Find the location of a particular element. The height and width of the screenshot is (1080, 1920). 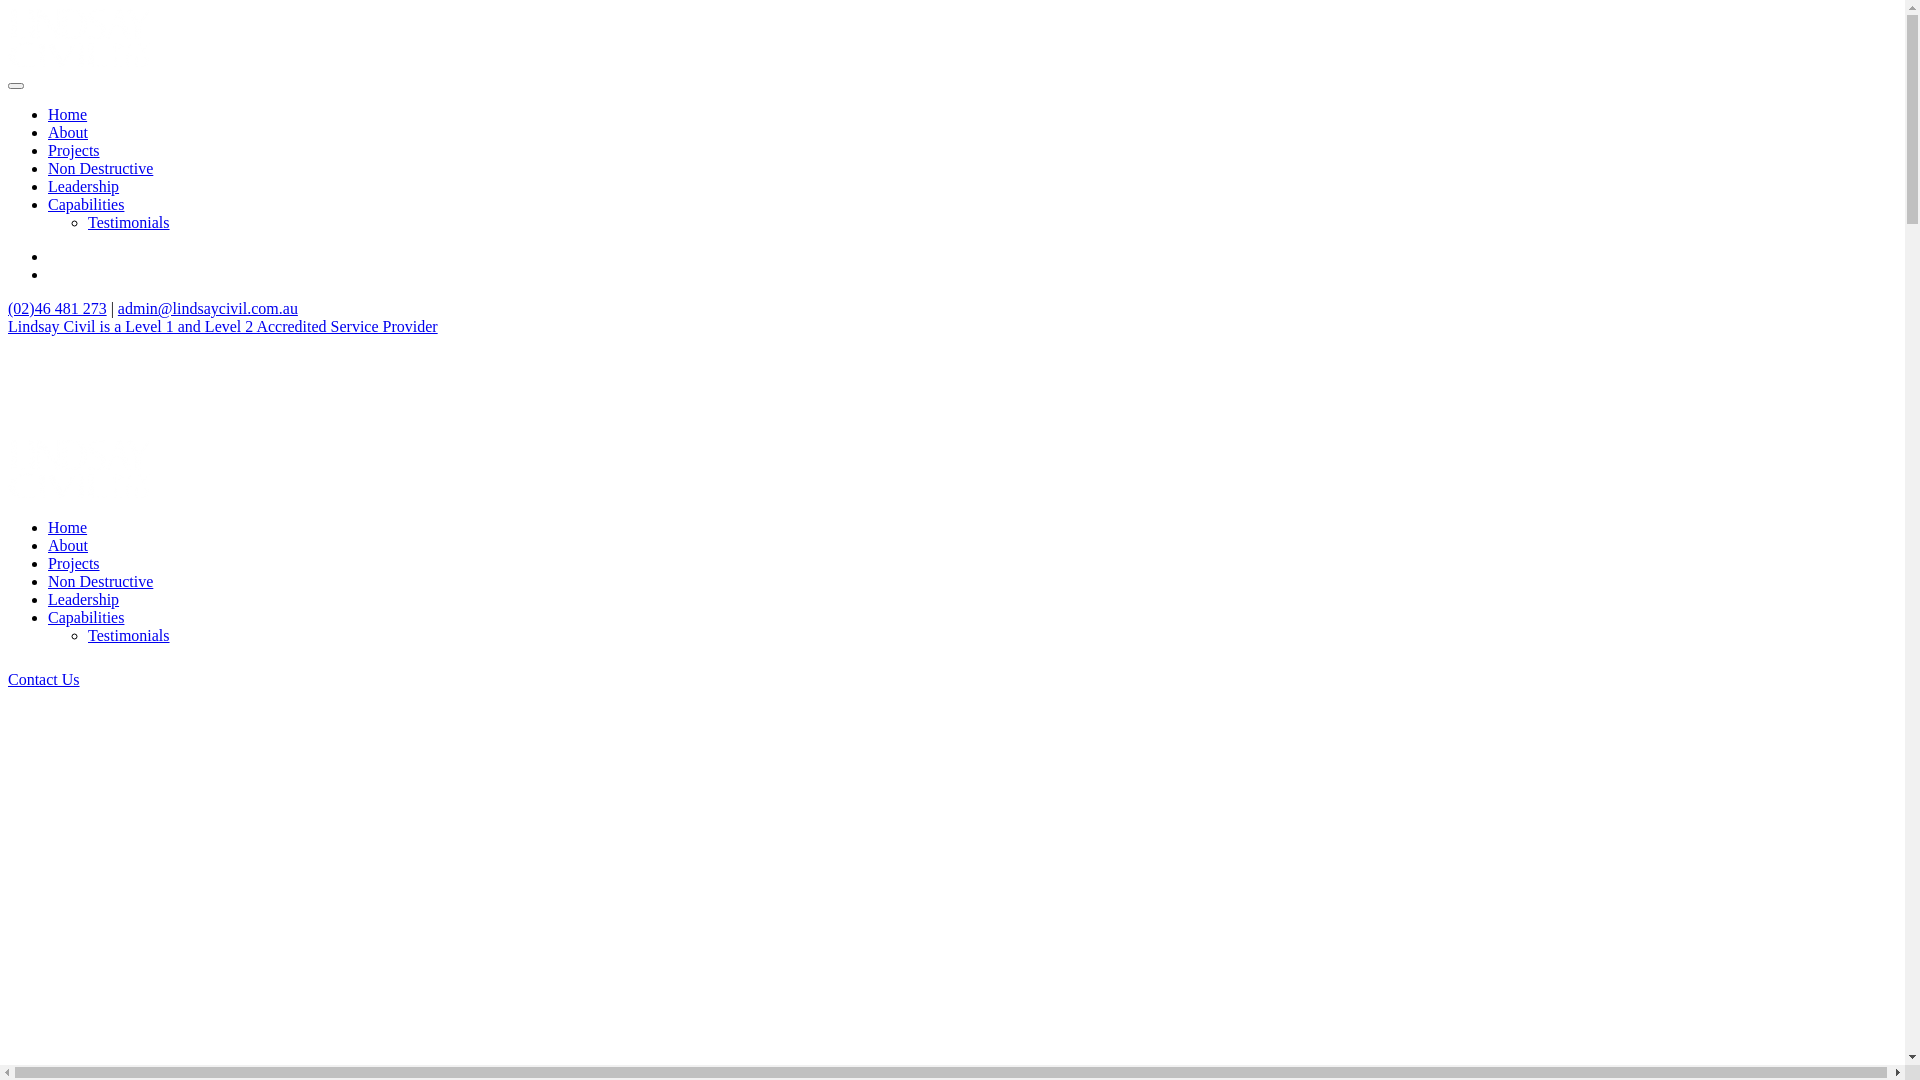

Home is located at coordinates (68, 114).